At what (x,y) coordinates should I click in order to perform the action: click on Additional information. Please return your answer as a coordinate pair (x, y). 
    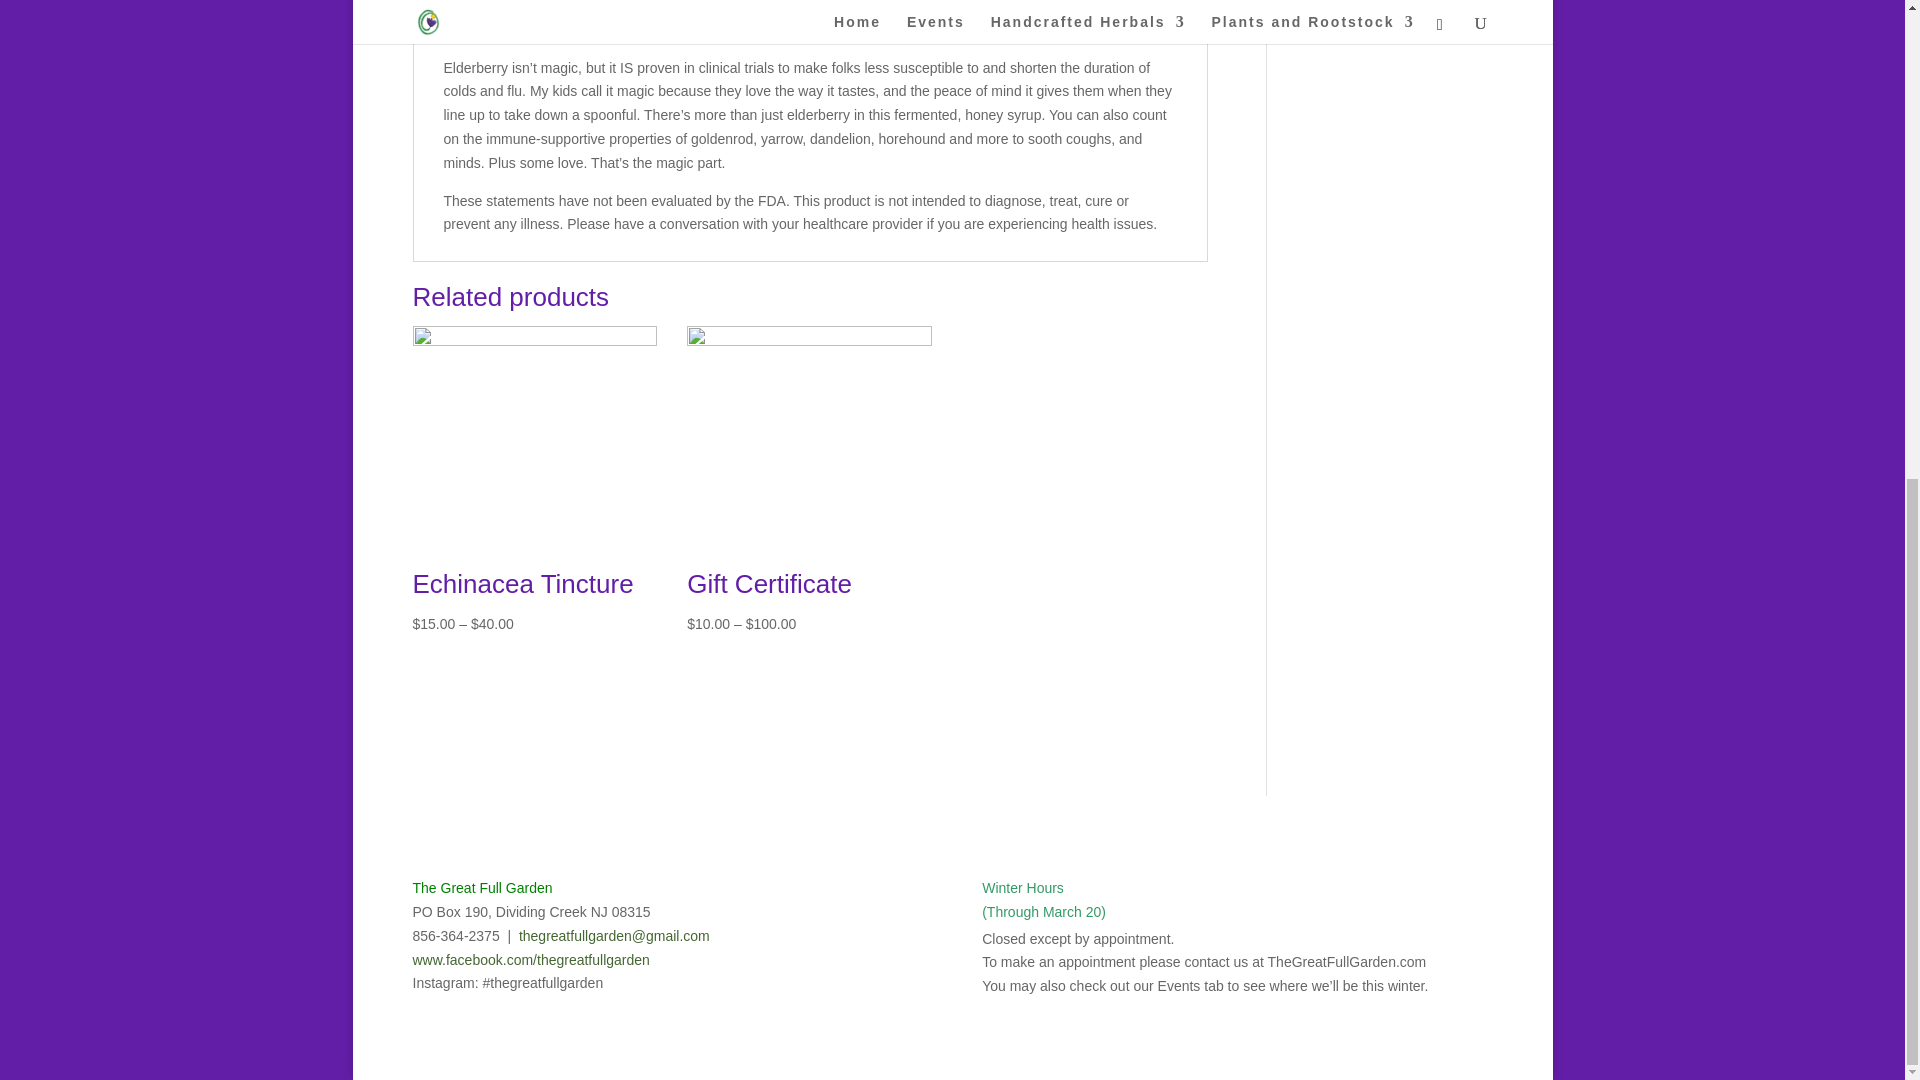
    Looking at the image, I should click on (656, 16).